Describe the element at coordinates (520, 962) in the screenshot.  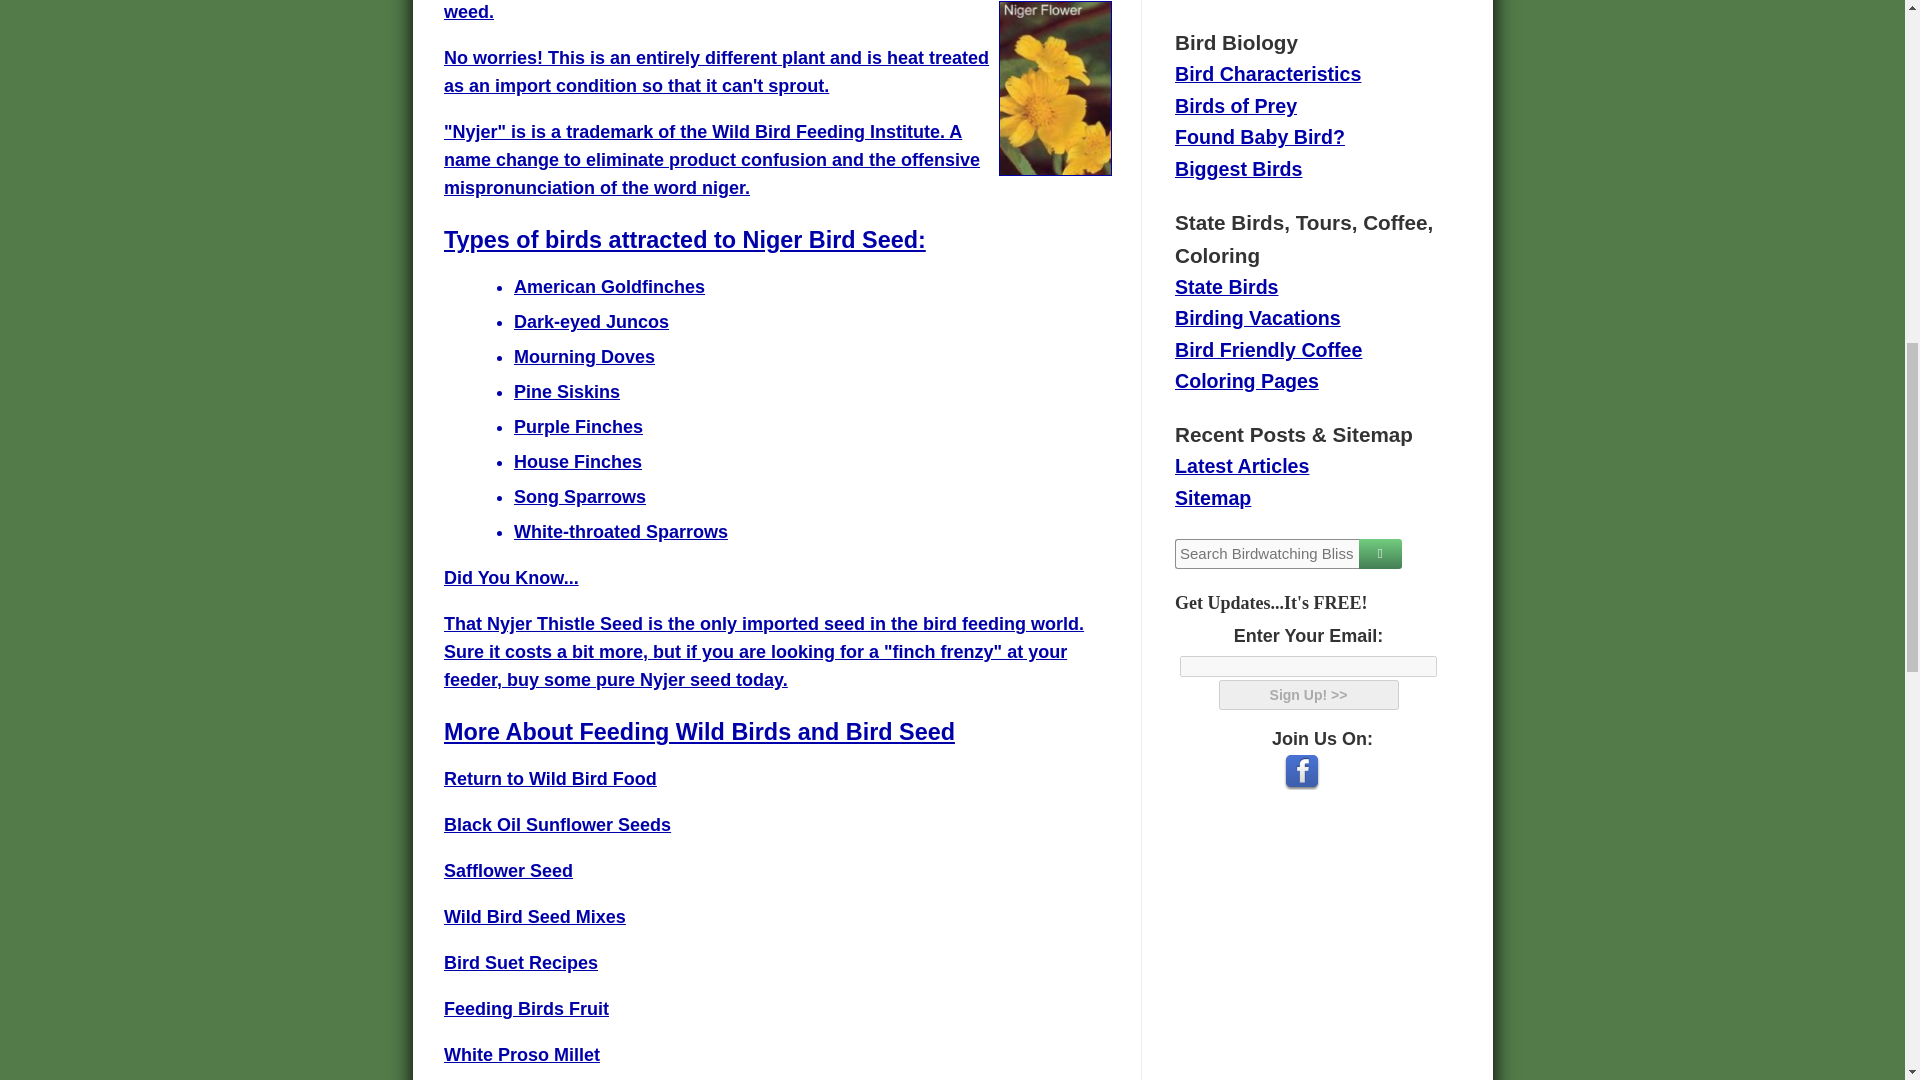
I see `Bird Suet Recipes` at that location.